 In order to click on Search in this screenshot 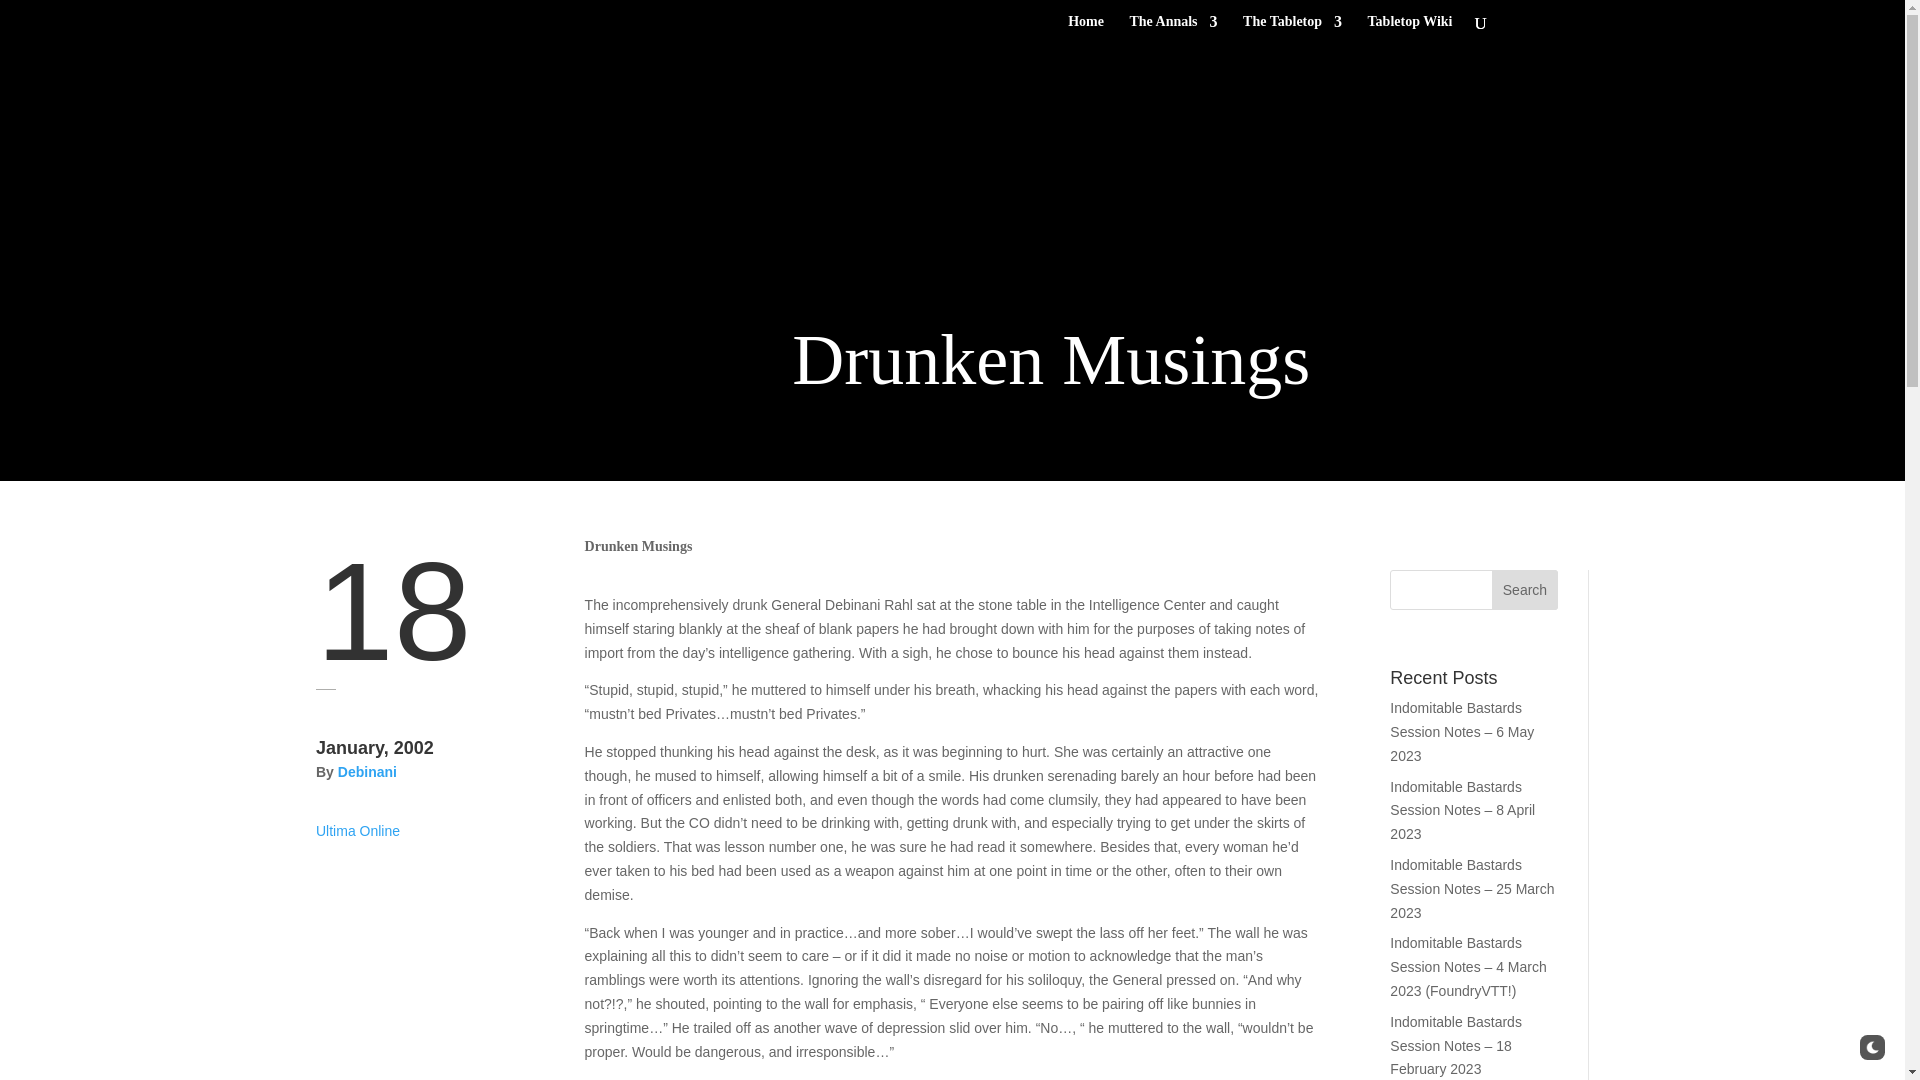, I will do `click(1524, 590)`.